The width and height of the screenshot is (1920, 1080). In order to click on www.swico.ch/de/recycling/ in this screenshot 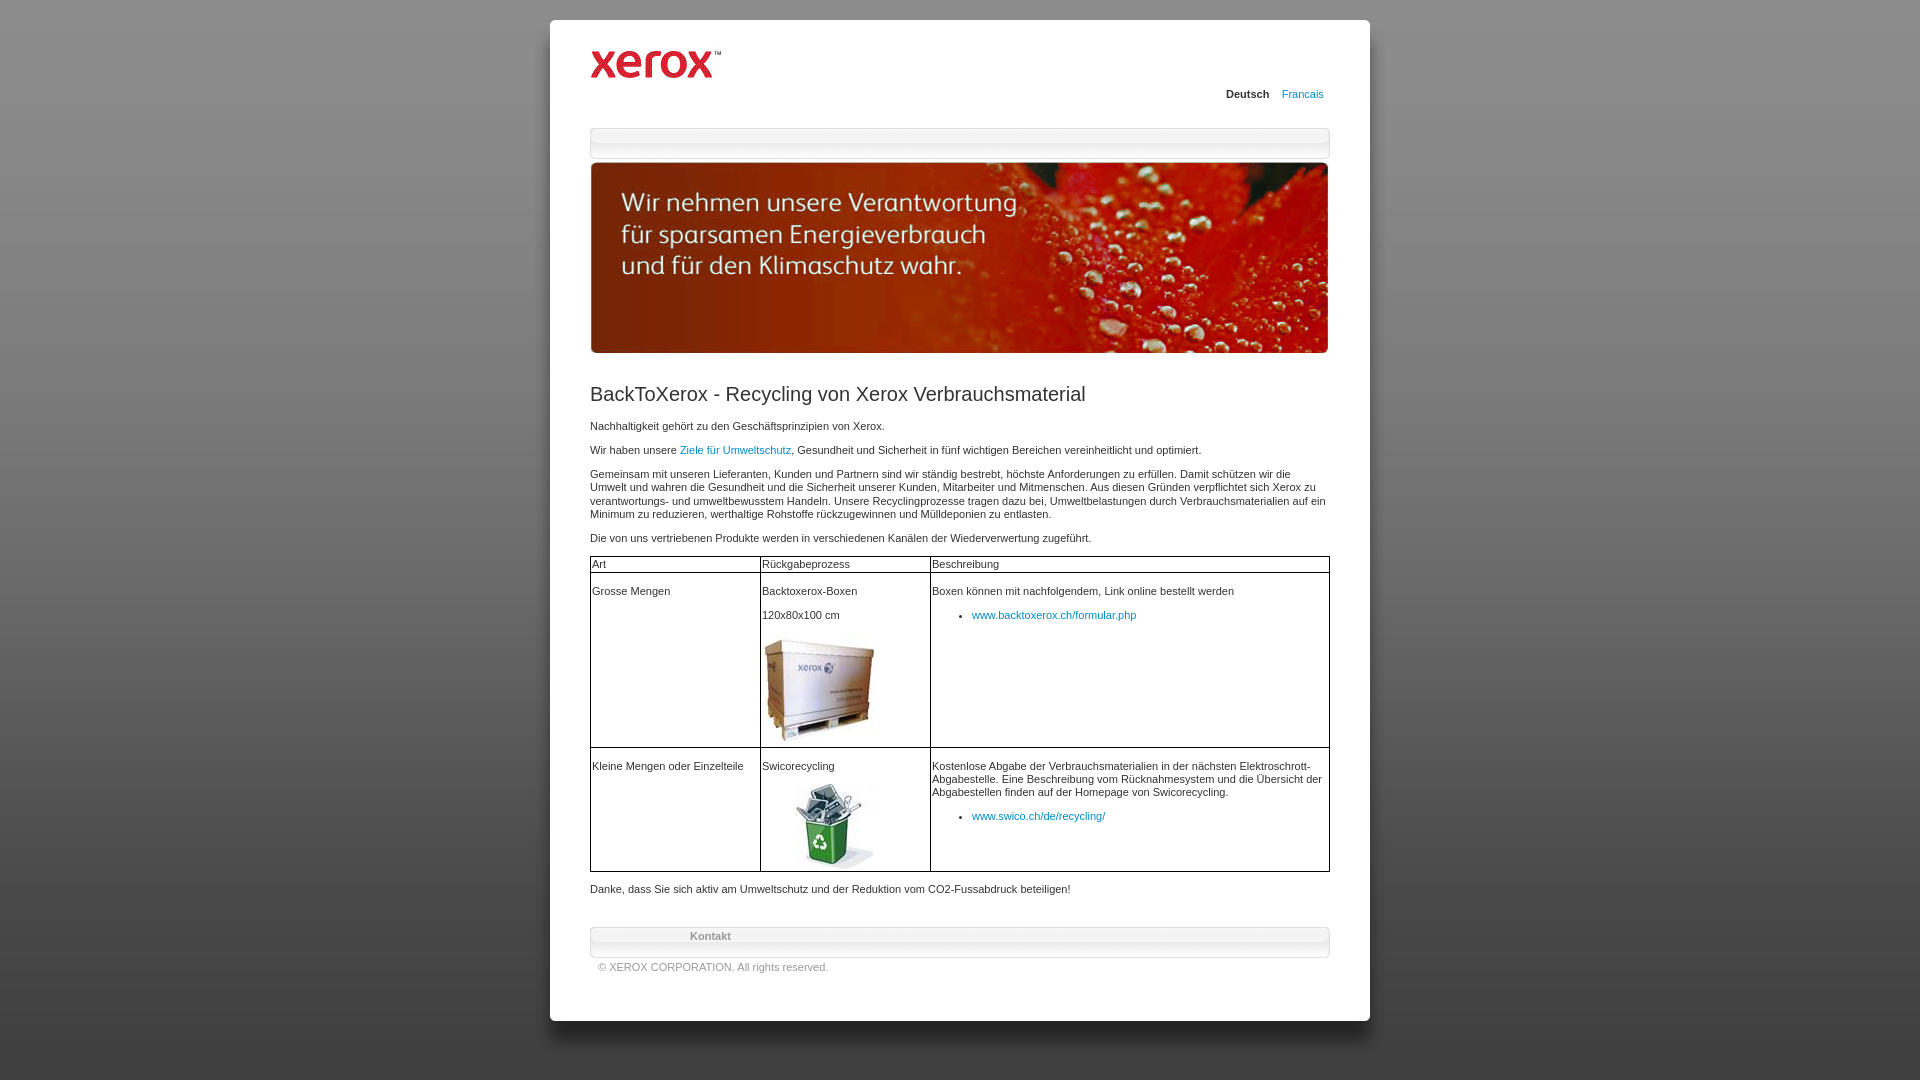, I will do `click(1038, 816)`.